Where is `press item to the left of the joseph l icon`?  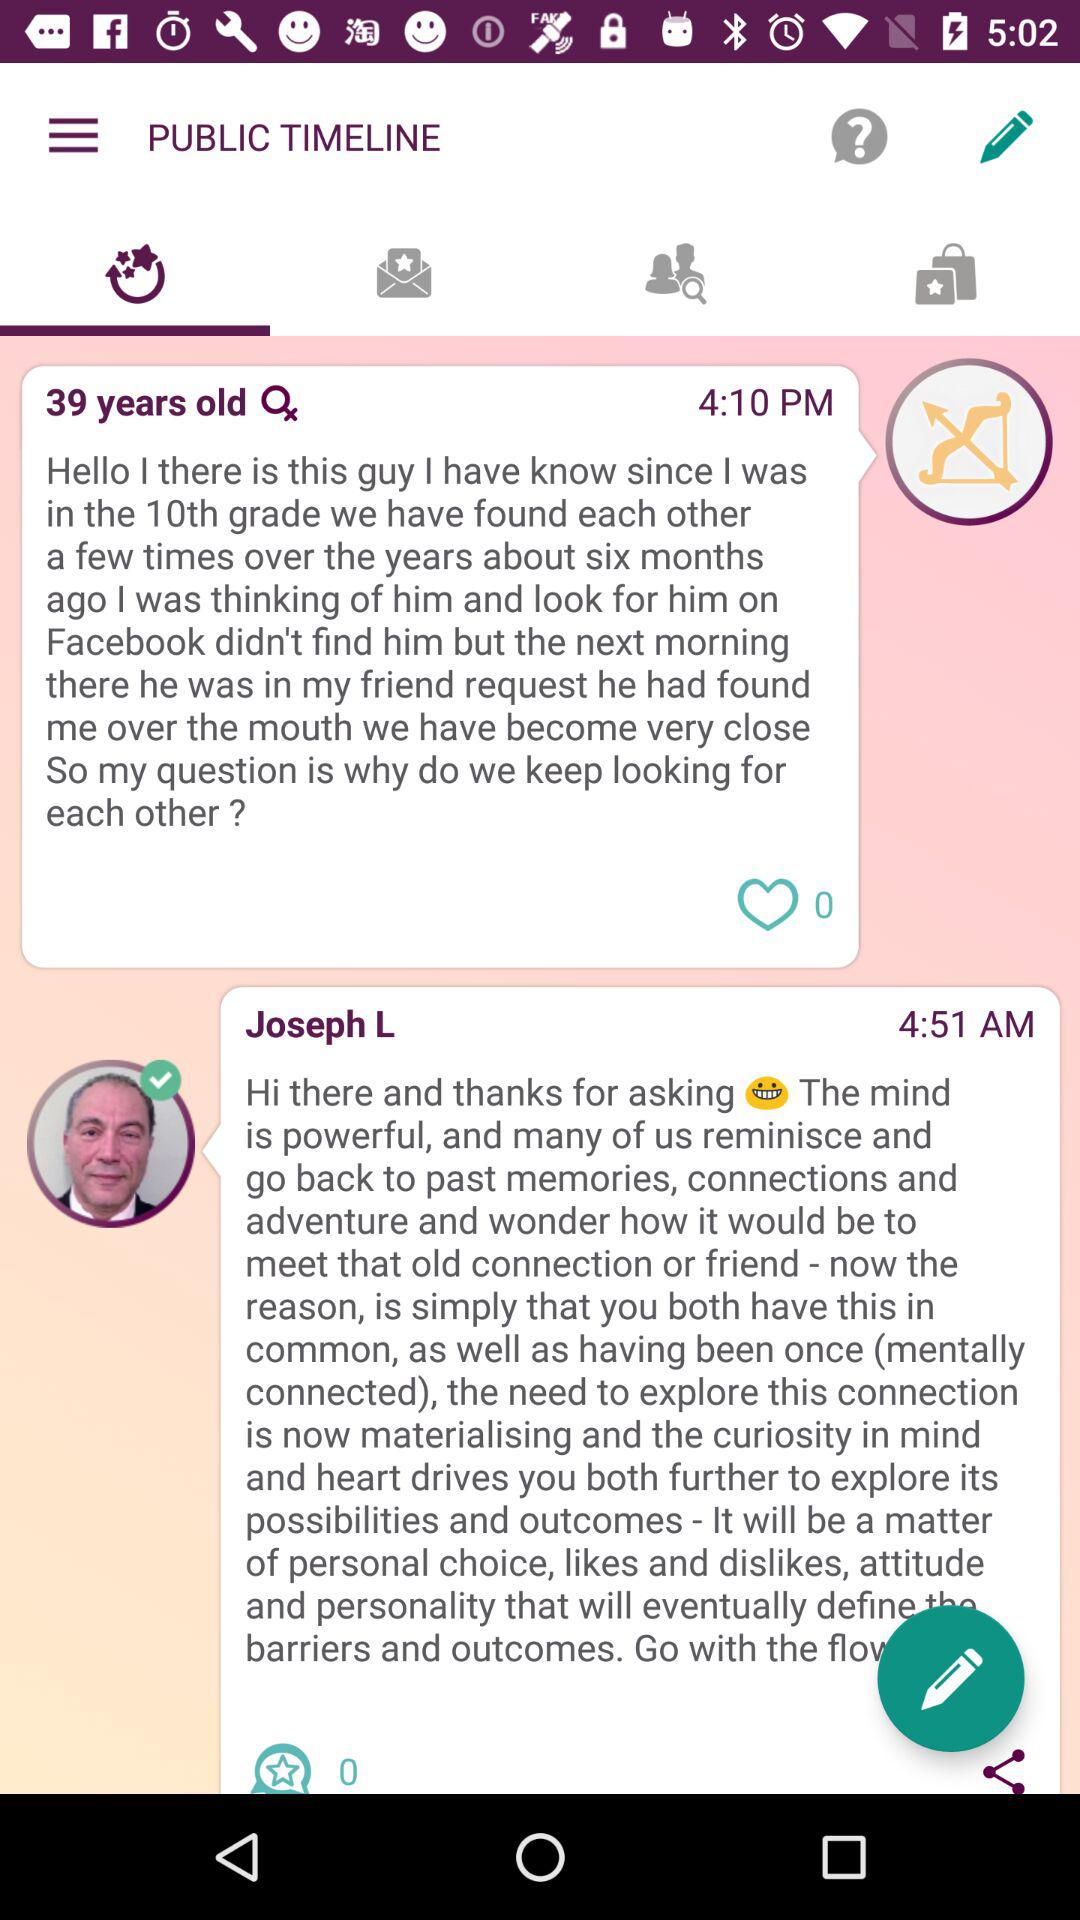
press item to the left of the joseph l icon is located at coordinates (110, 1143).